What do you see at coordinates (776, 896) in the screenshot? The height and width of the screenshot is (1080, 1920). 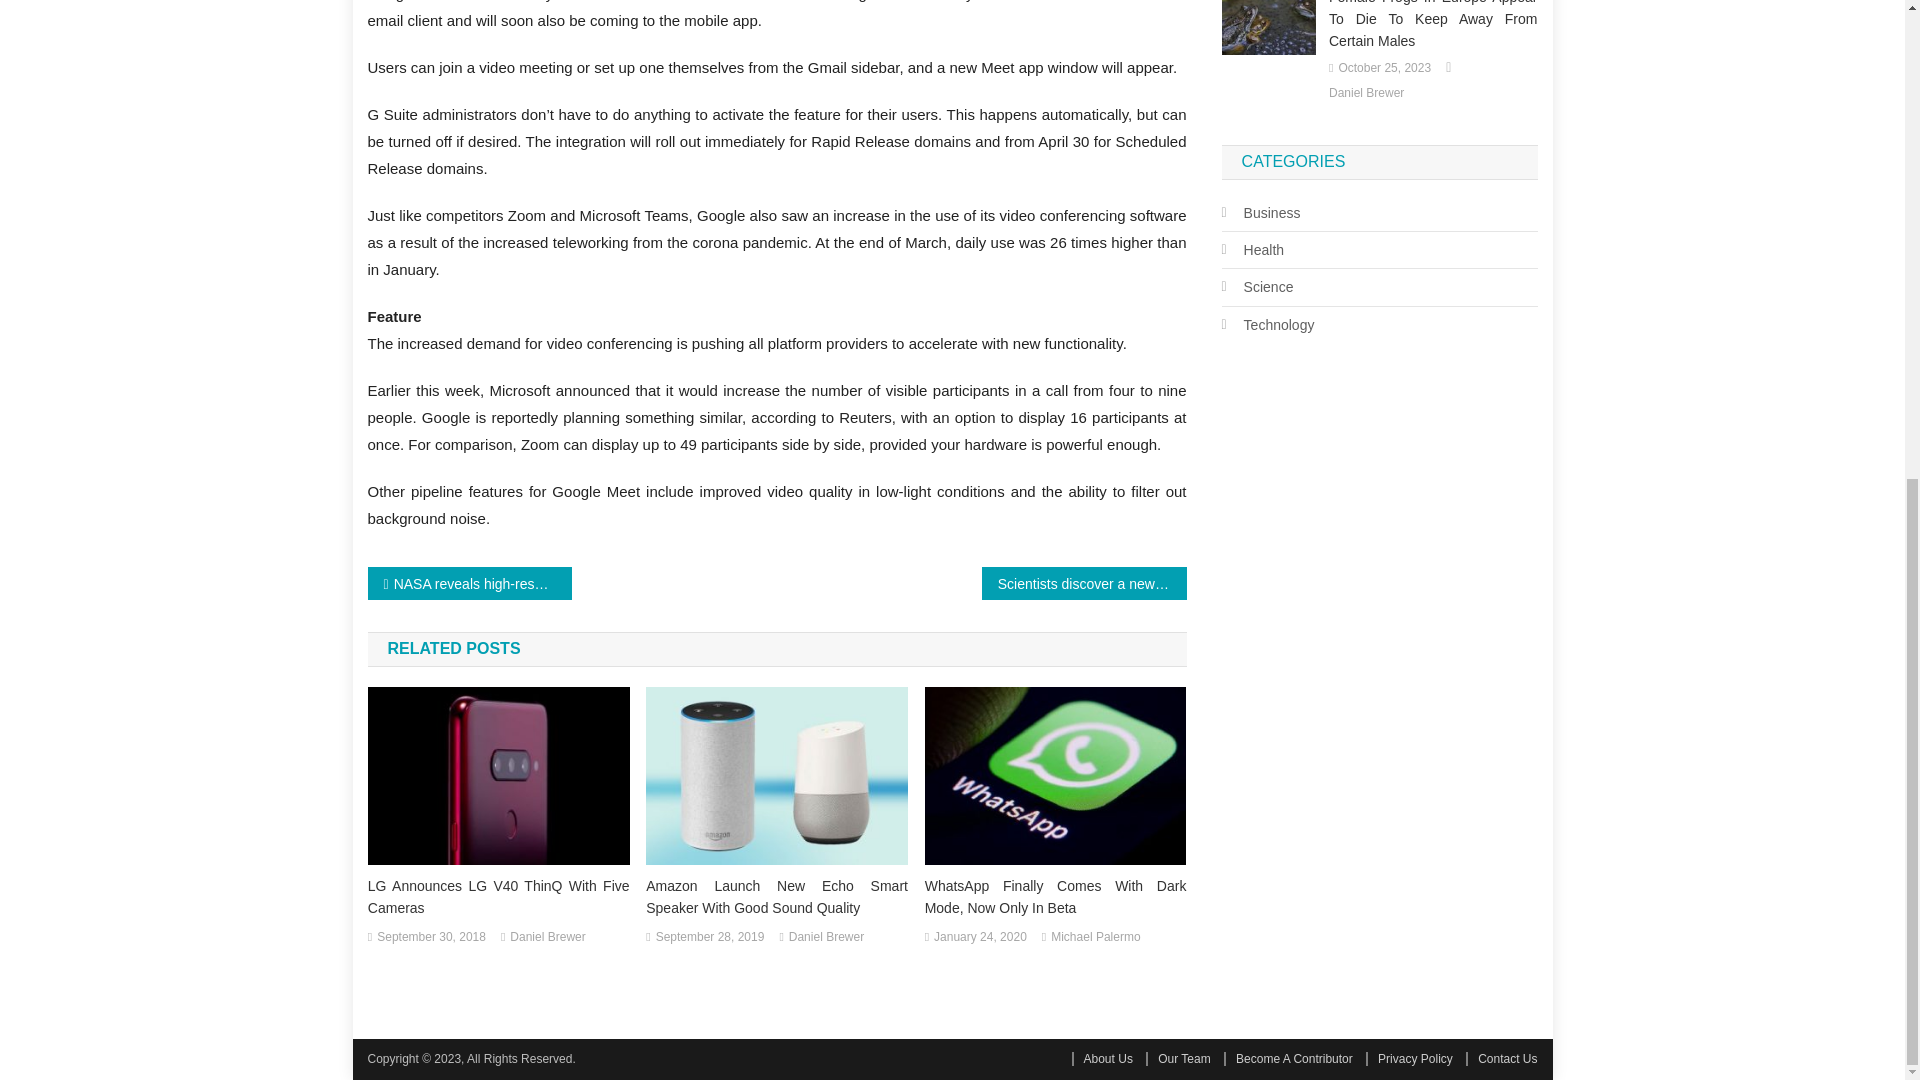 I see `Amazon Launch New Echo Smart Speaker With Good Sound Quality` at bounding box center [776, 896].